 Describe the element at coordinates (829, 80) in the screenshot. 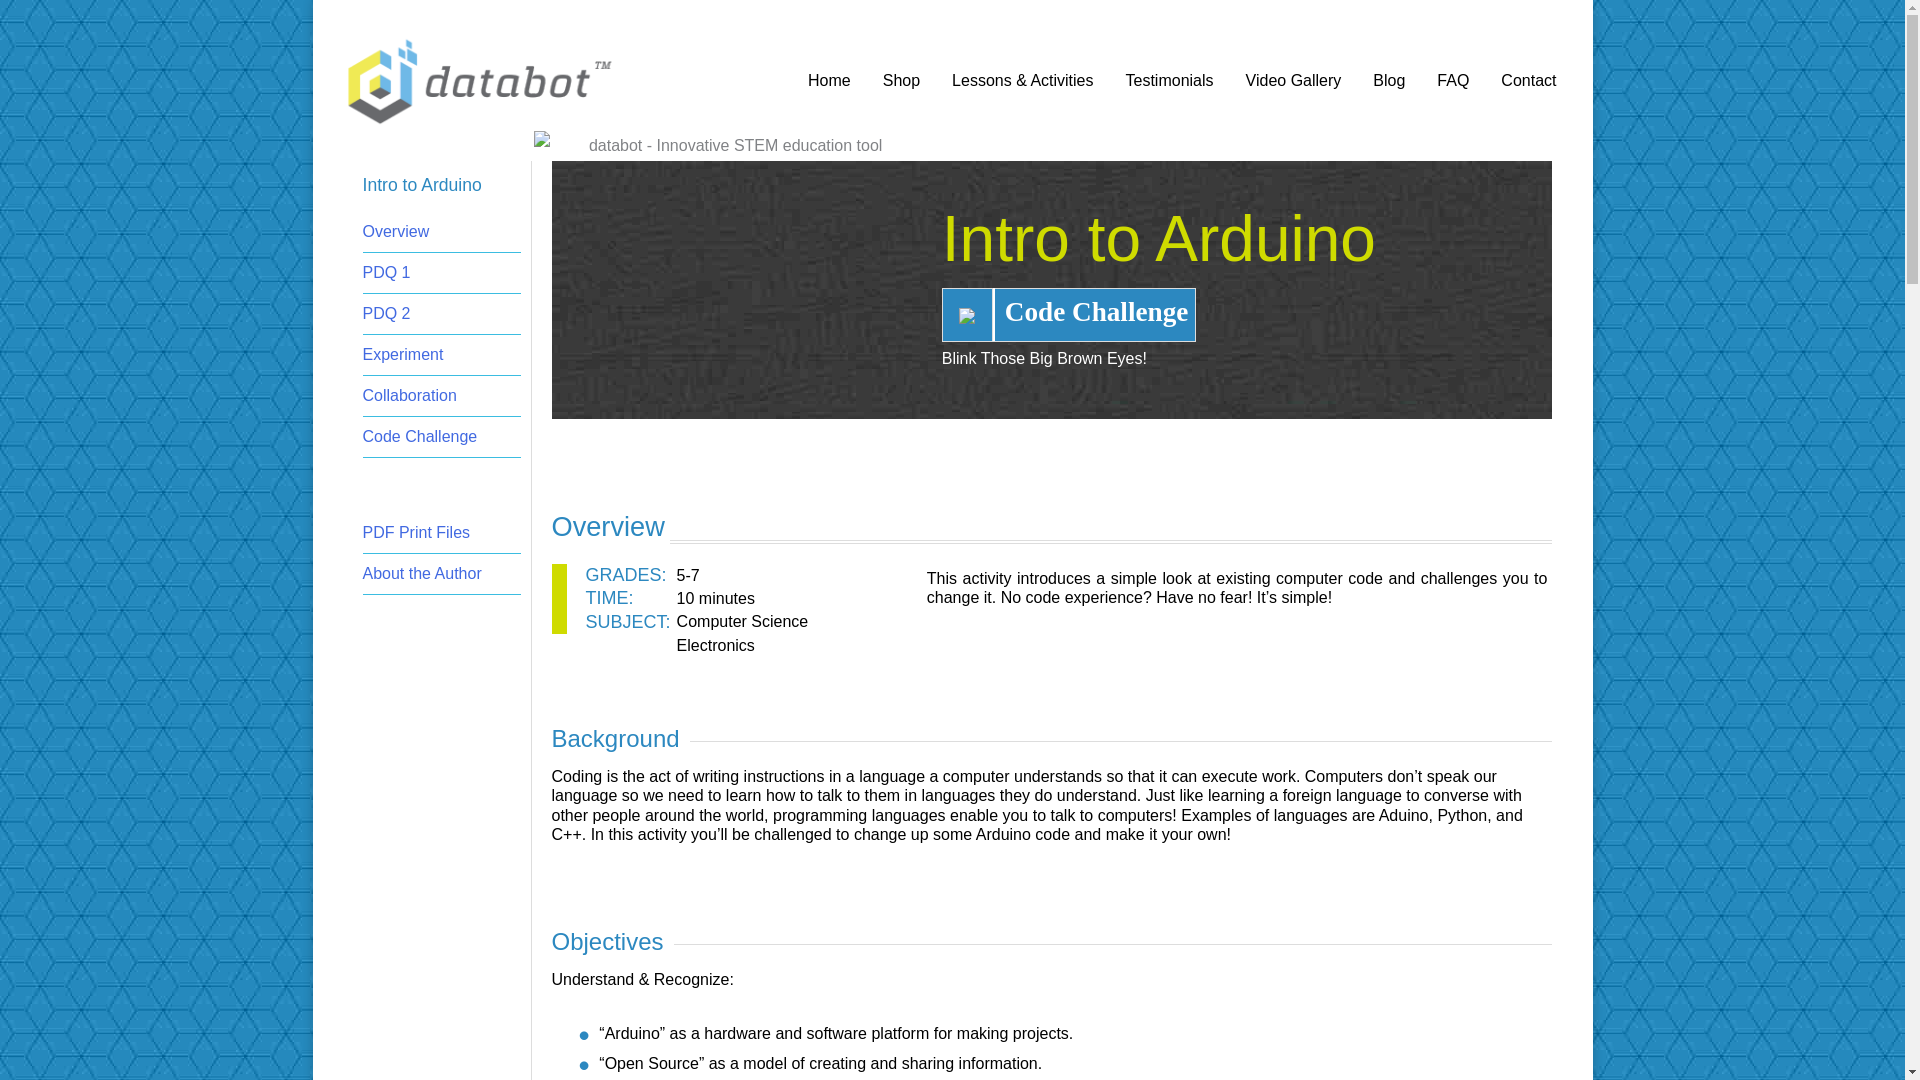

I see `Home` at that location.